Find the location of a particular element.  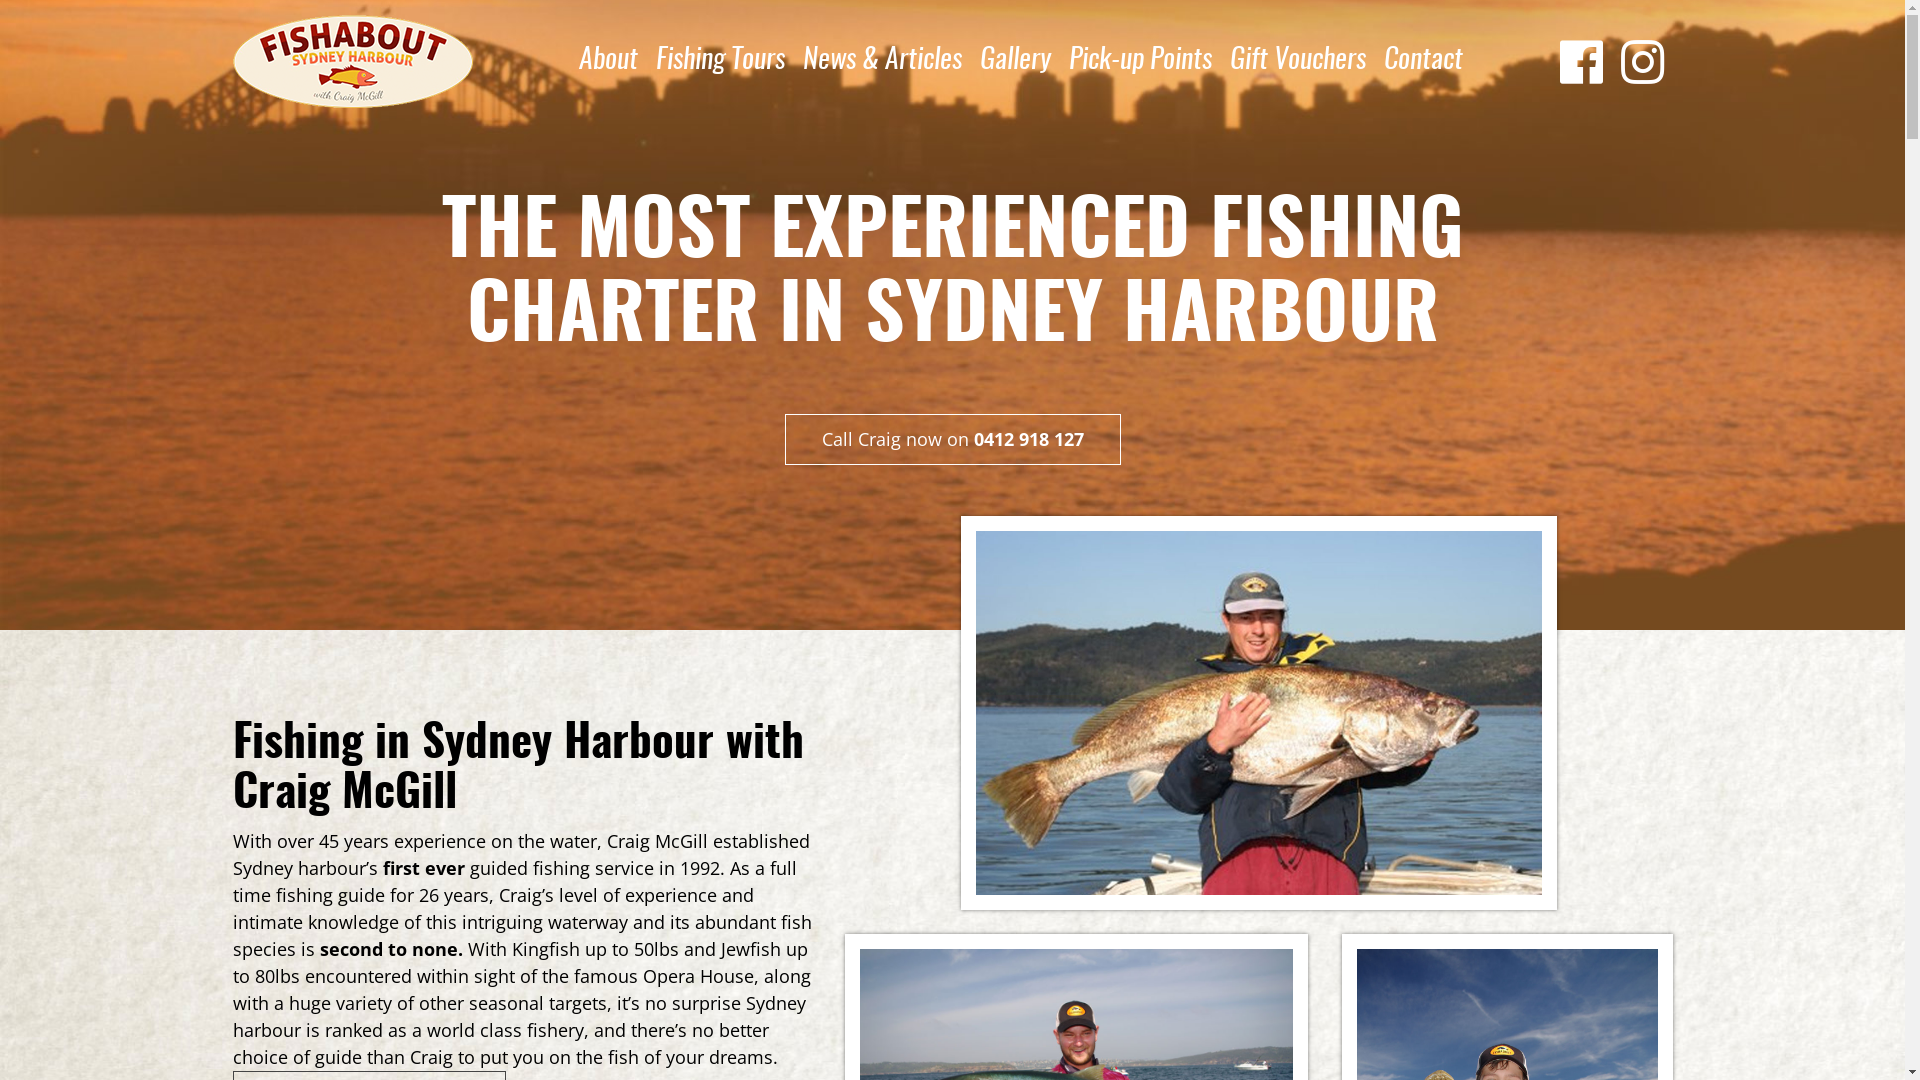

Gallery is located at coordinates (1014, 61).